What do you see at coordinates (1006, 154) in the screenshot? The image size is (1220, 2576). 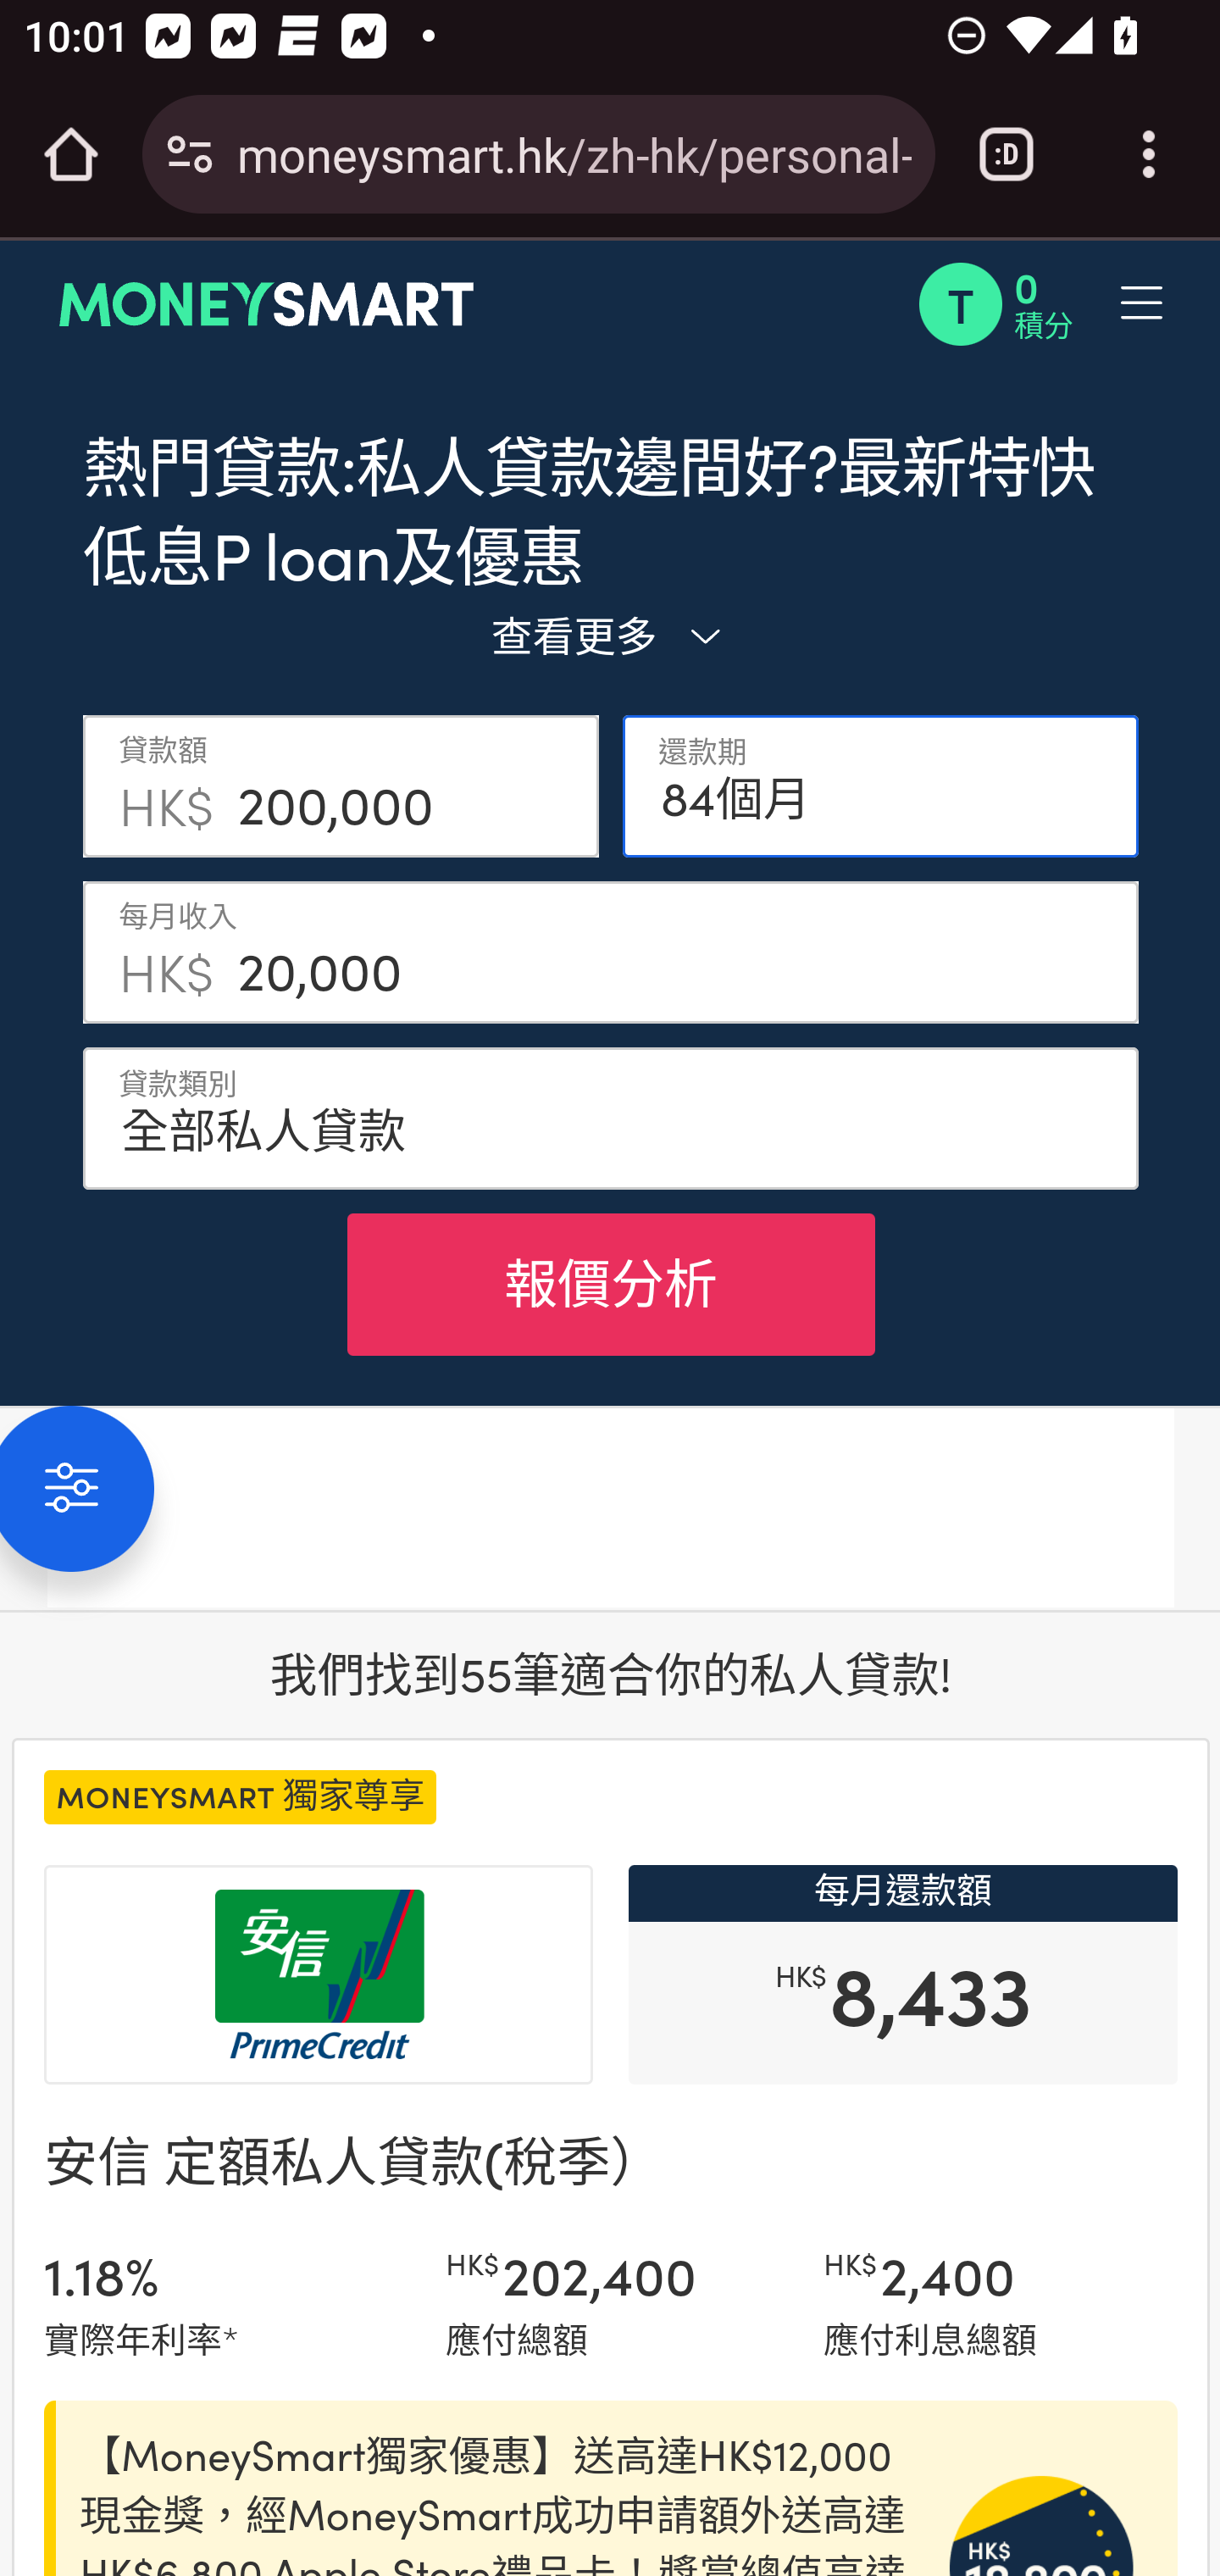 I see `Switch or close tabs` at bounding box center [1006, 154].